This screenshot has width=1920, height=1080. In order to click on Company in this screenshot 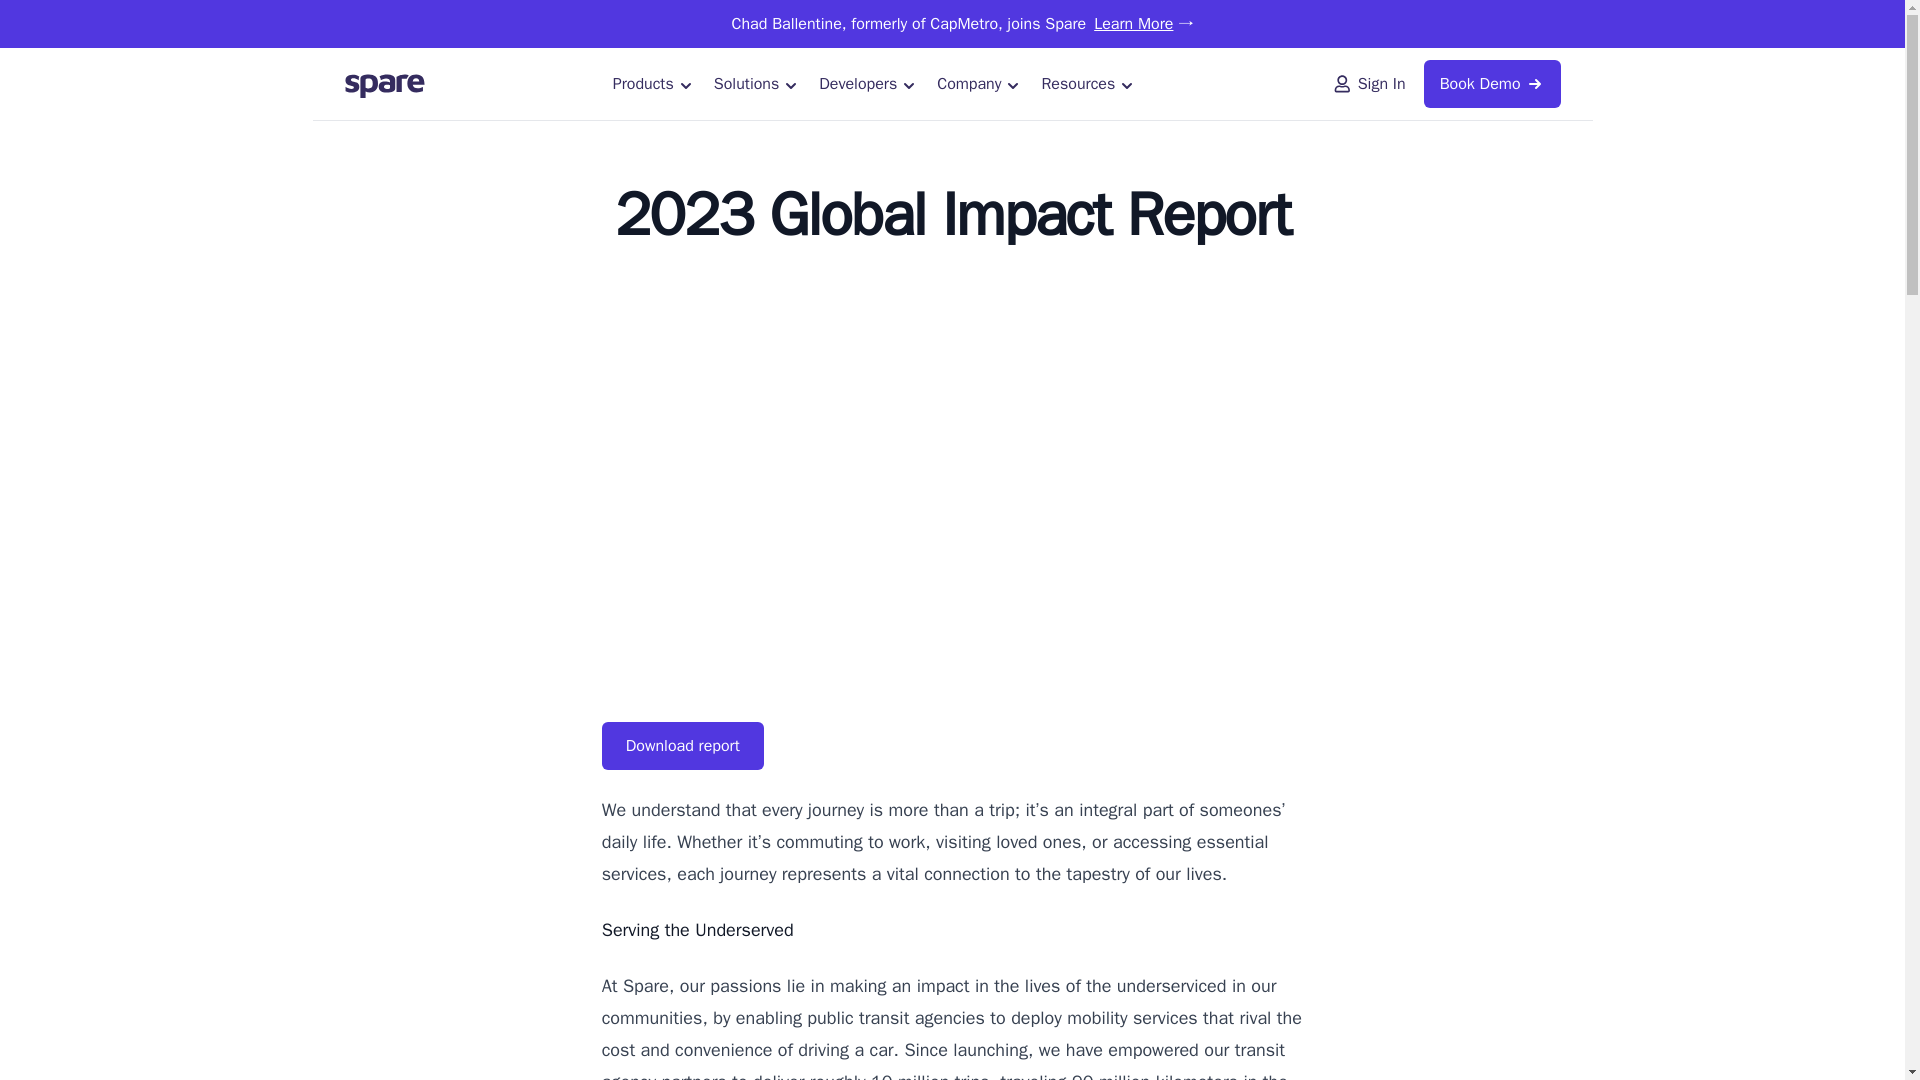, I will do `click(979, 84)`.